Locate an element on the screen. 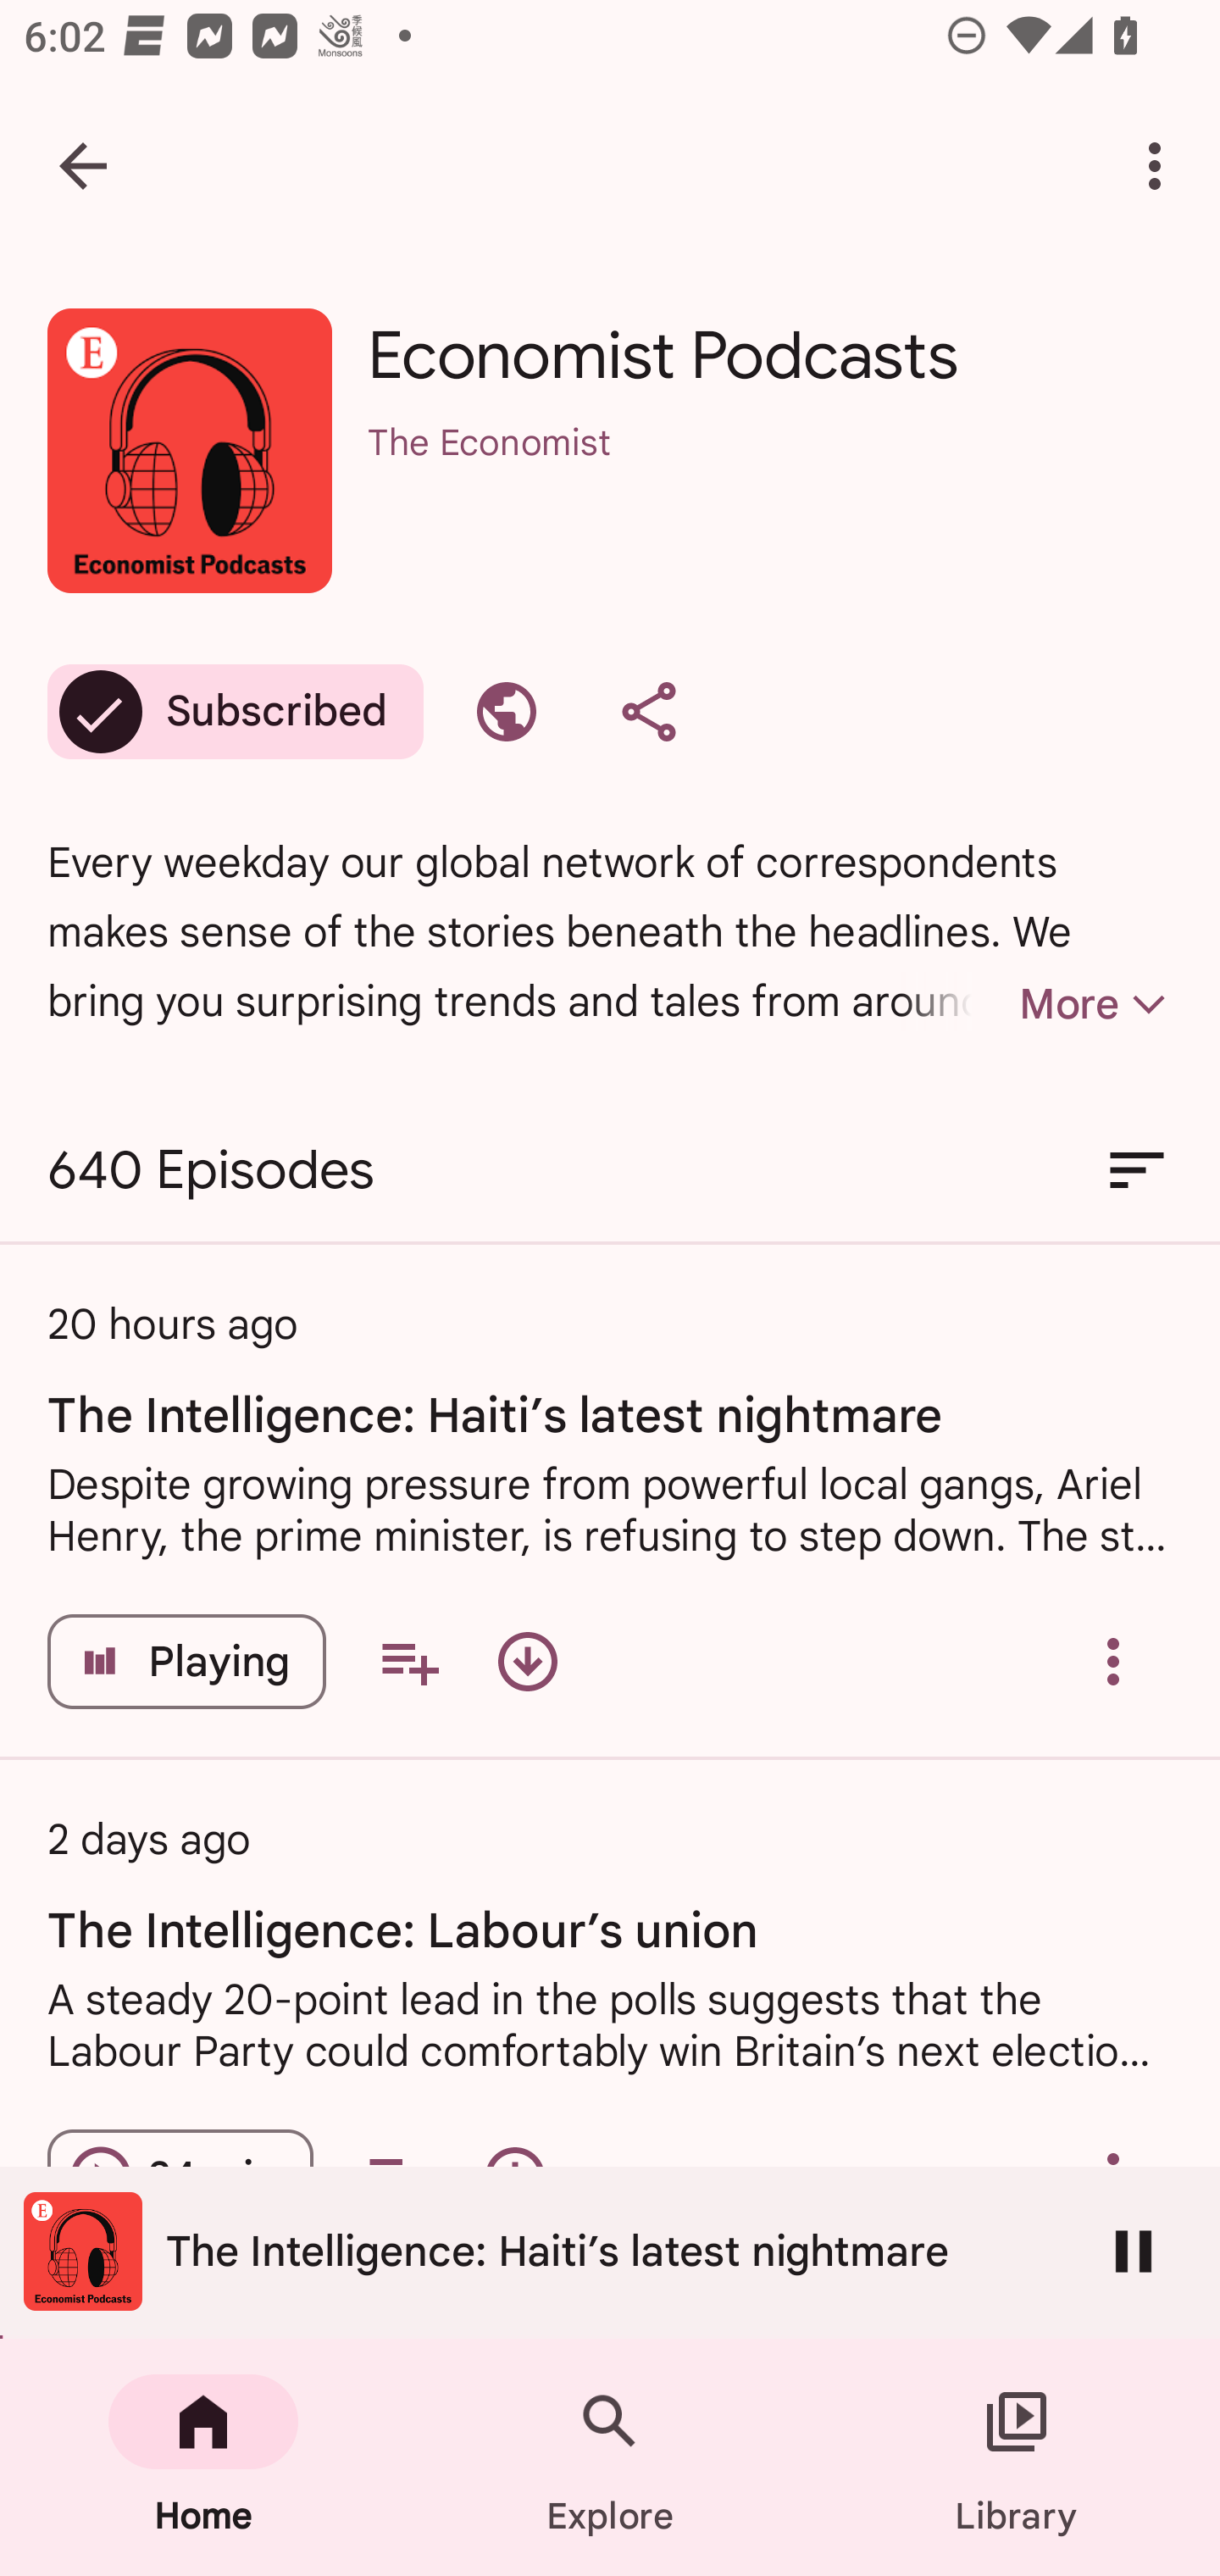 This screenshot has height=2576, width=1220. Navigate up is located at coordinates (83, 166).